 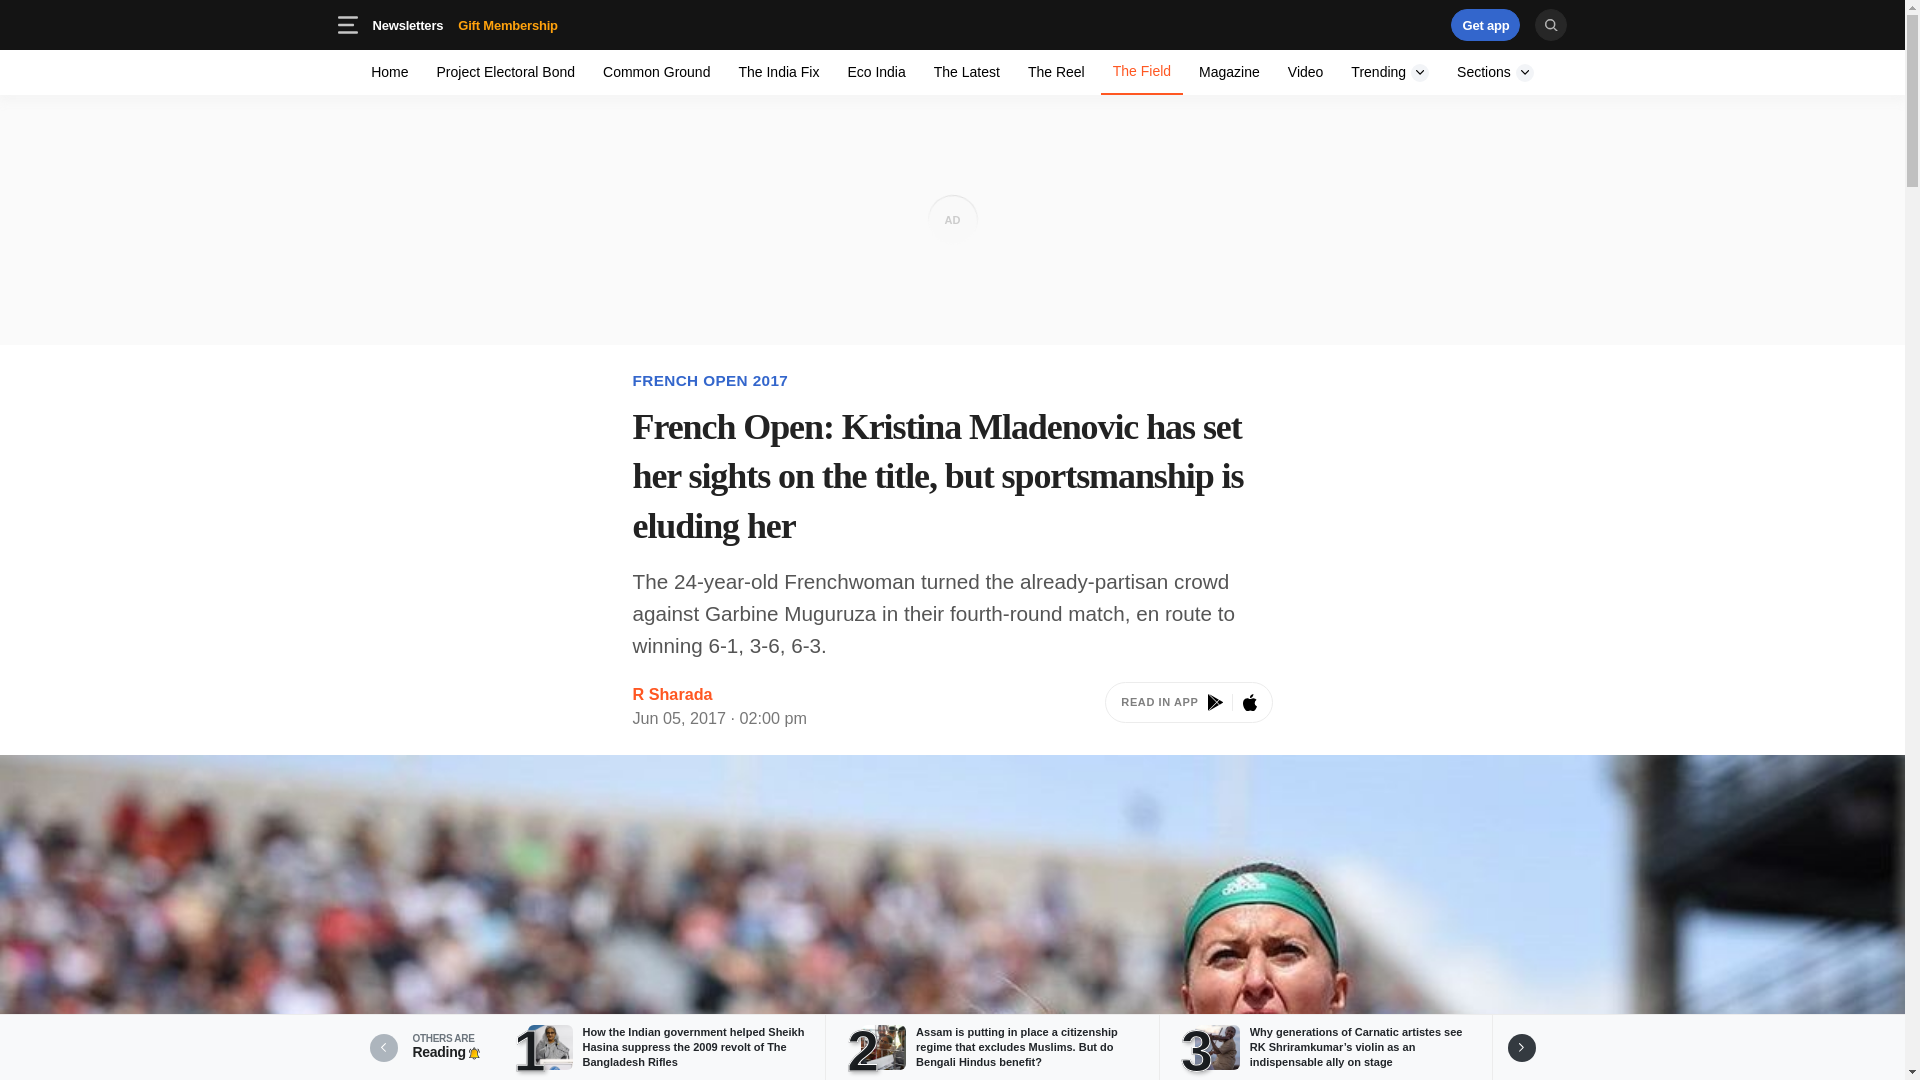 What do you see at coordinates (1486, 24) in the screenshot?
I see `Get app` at bounding box center [1486, 24].